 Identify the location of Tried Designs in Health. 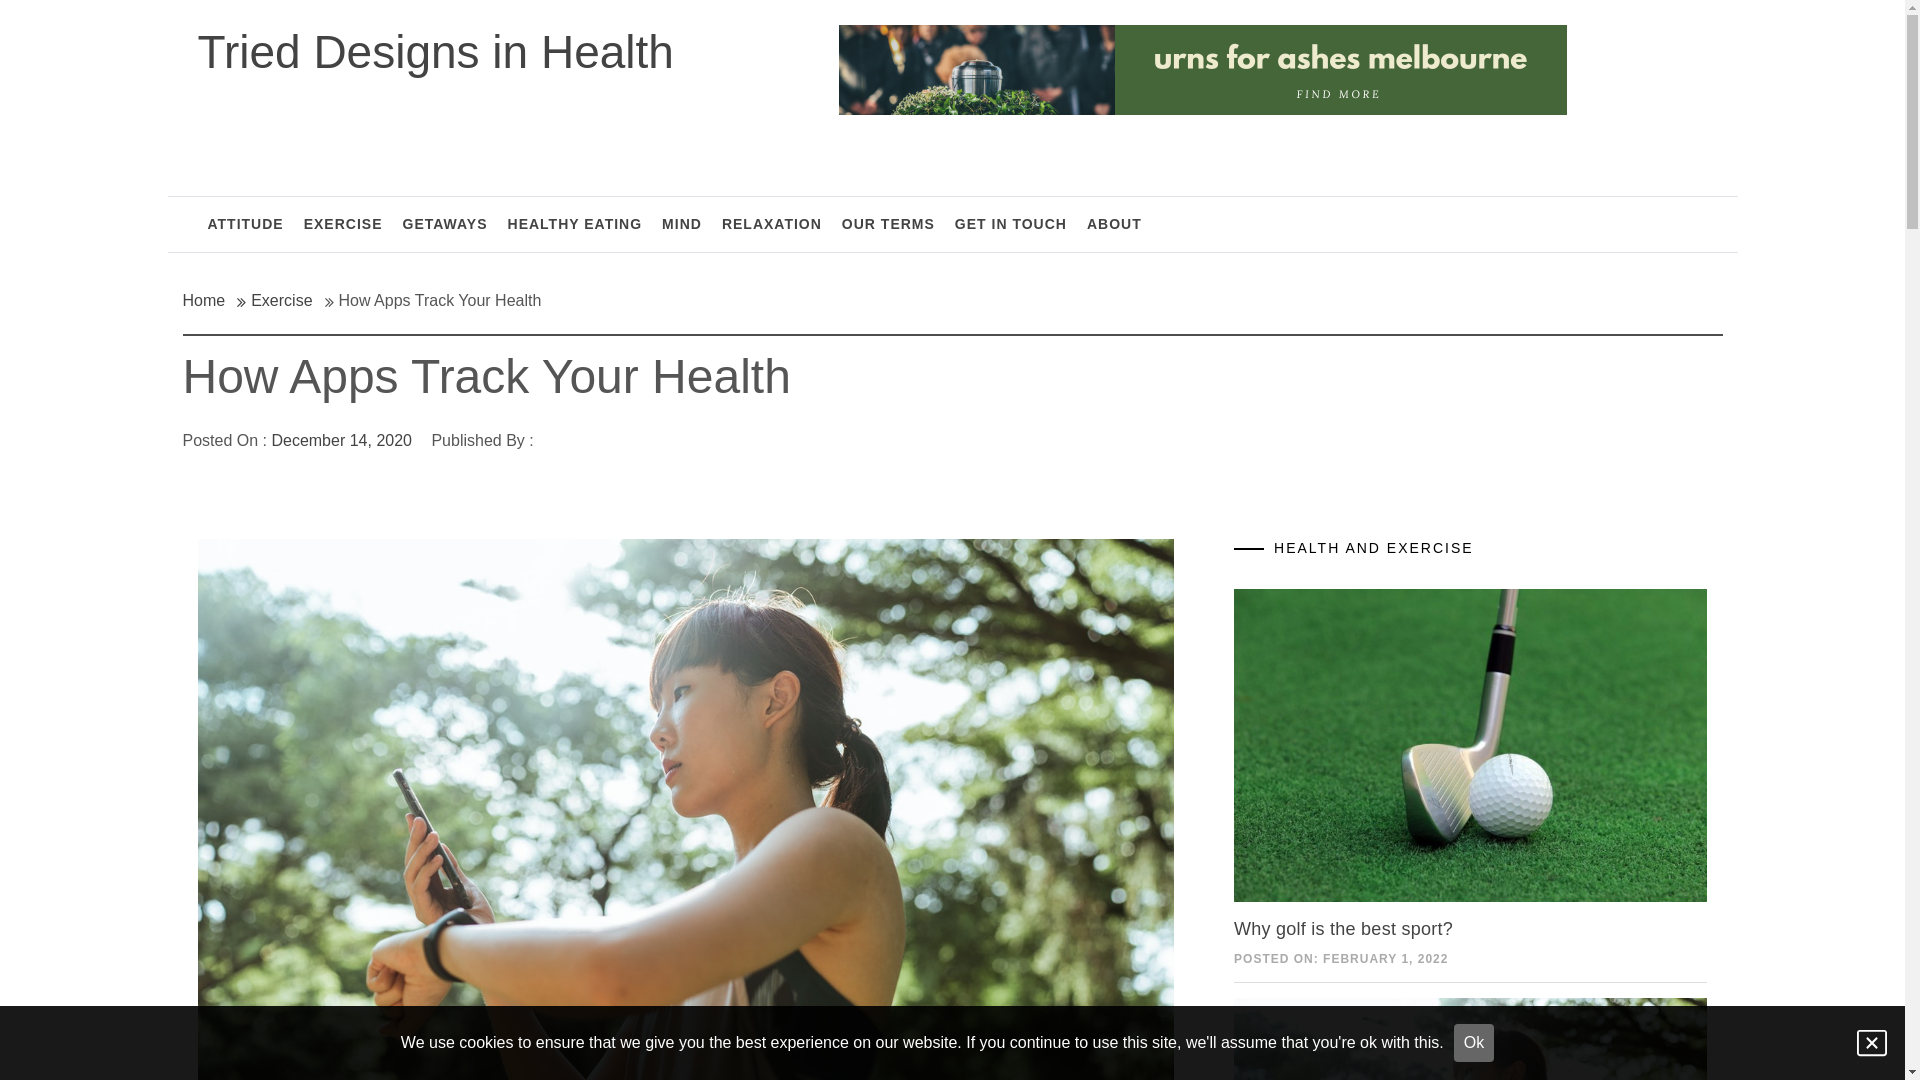
(436, 52).